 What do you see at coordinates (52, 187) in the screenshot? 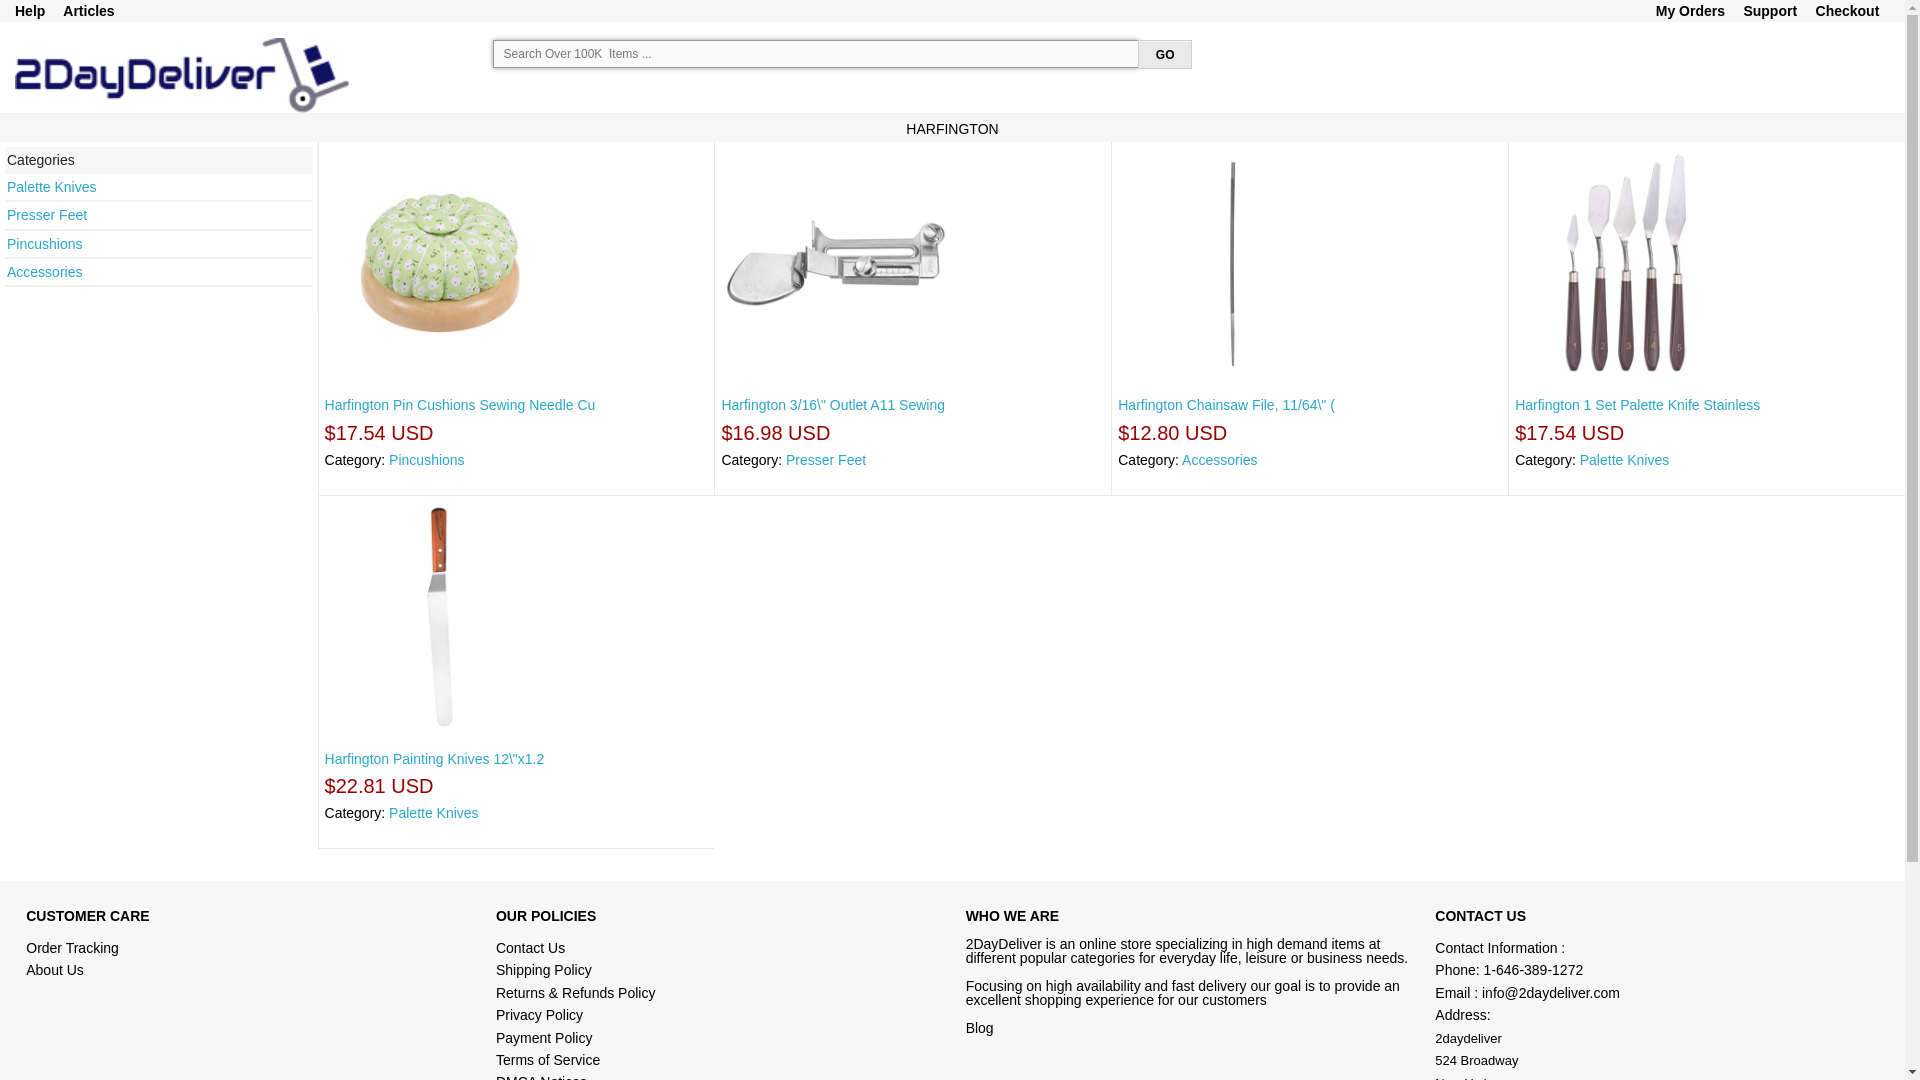
I see `Palette Knives` at bounding box center [52, 187].